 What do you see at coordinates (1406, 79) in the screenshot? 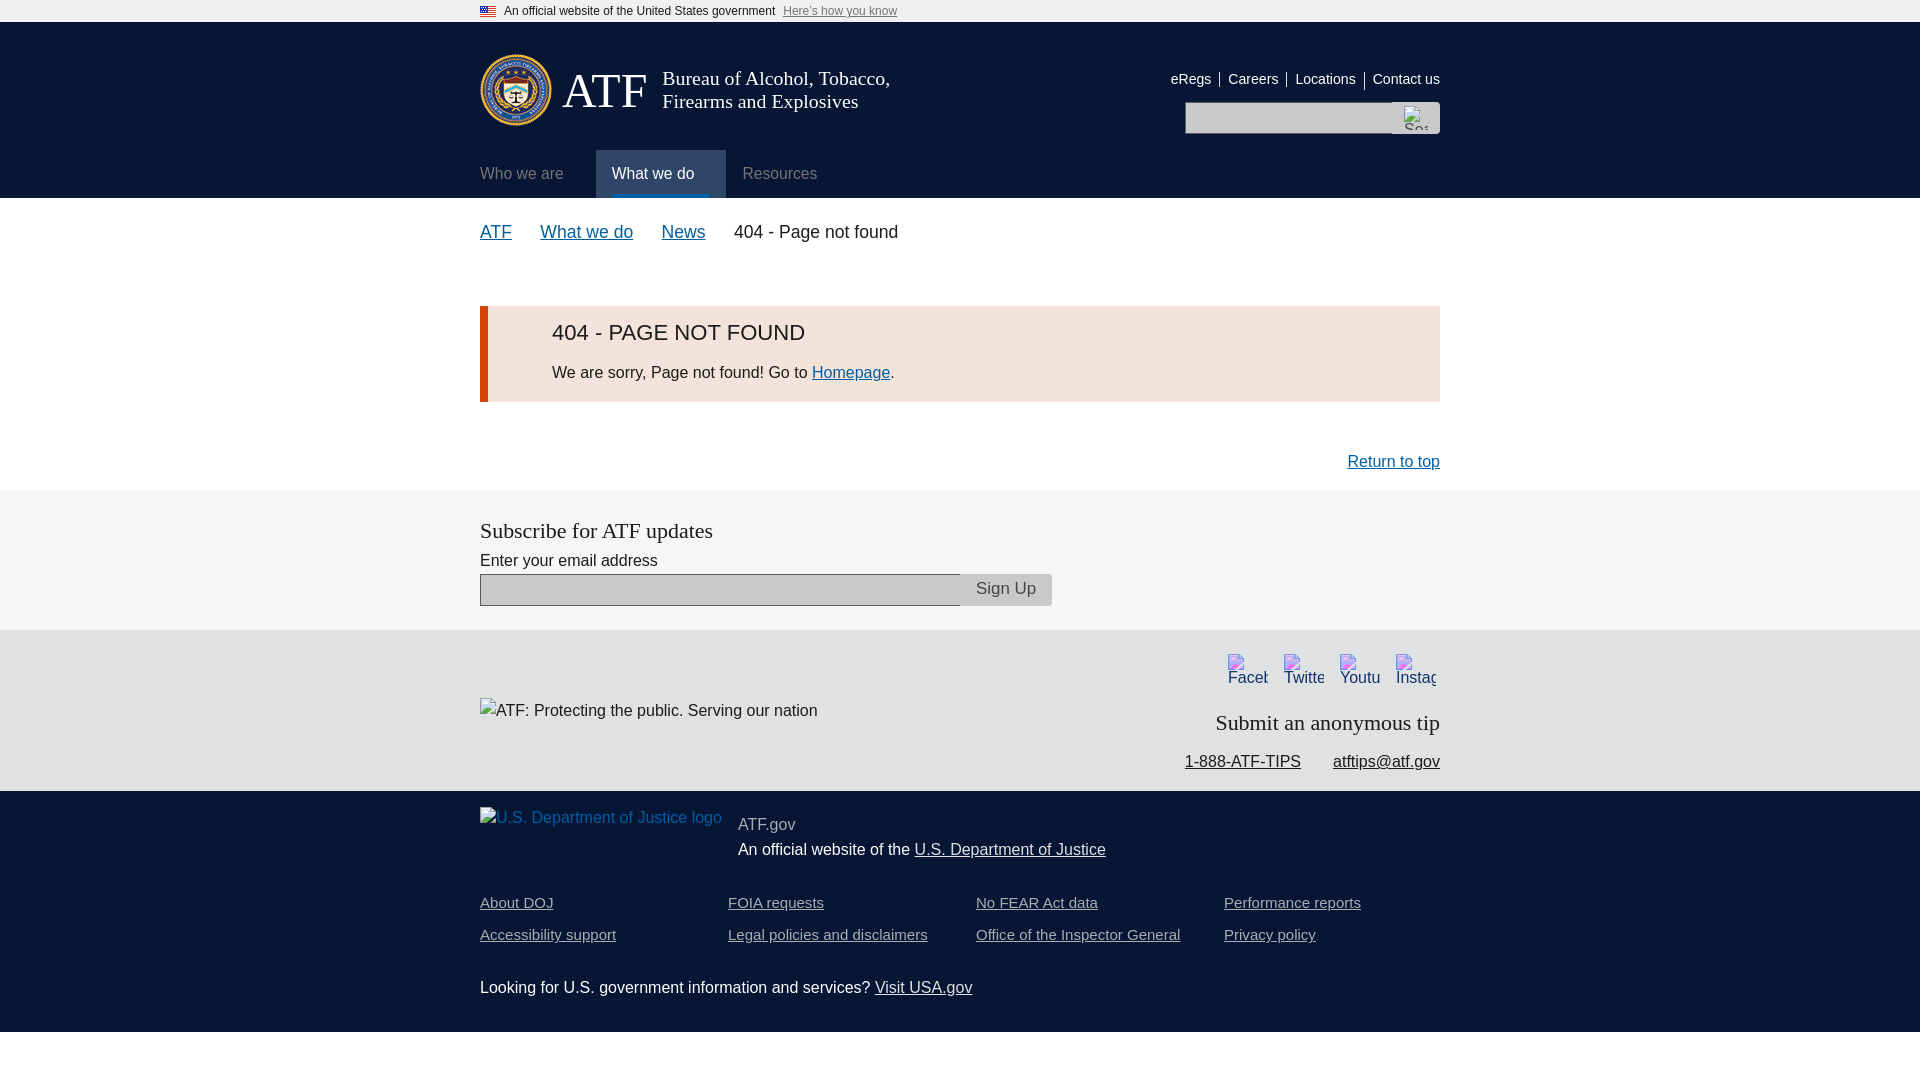
I see `Contact us` at bounding box center [1406, 79].